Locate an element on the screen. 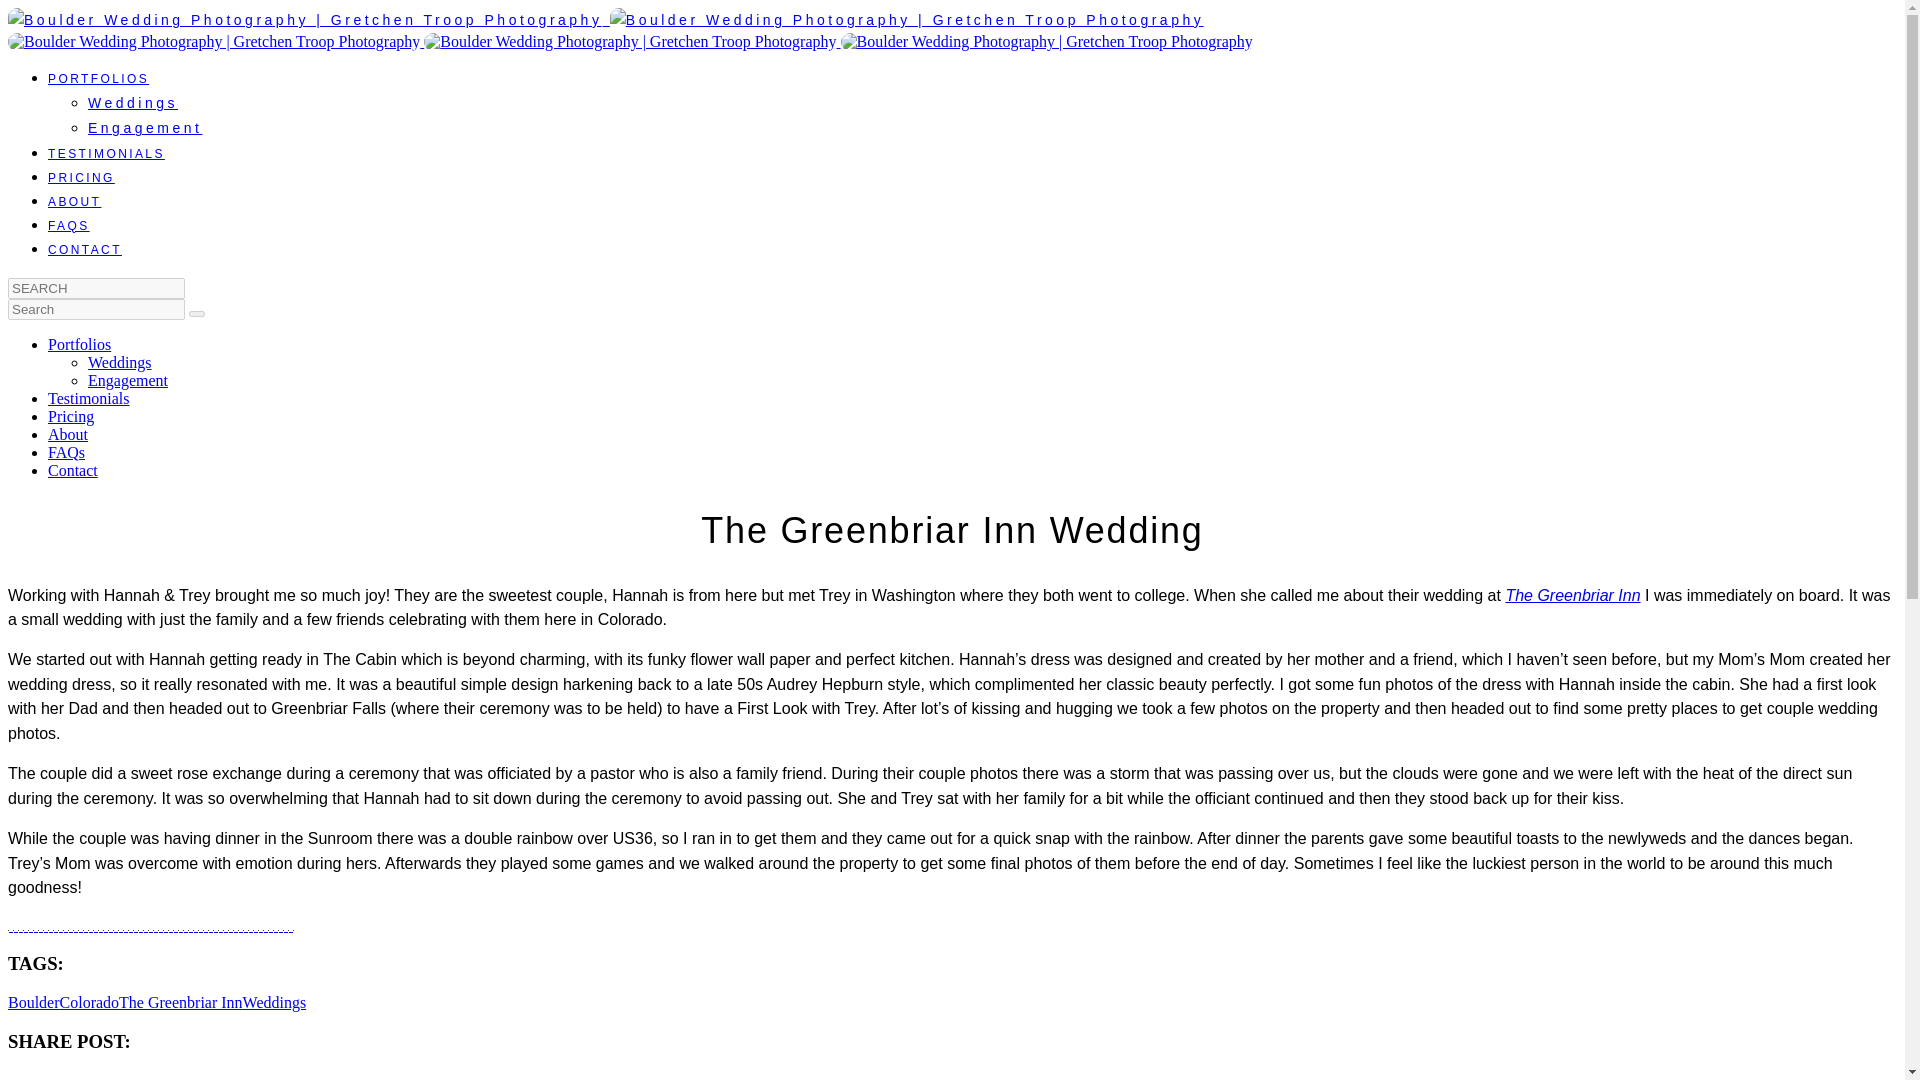  Contact is located at coordinates (72, 470).